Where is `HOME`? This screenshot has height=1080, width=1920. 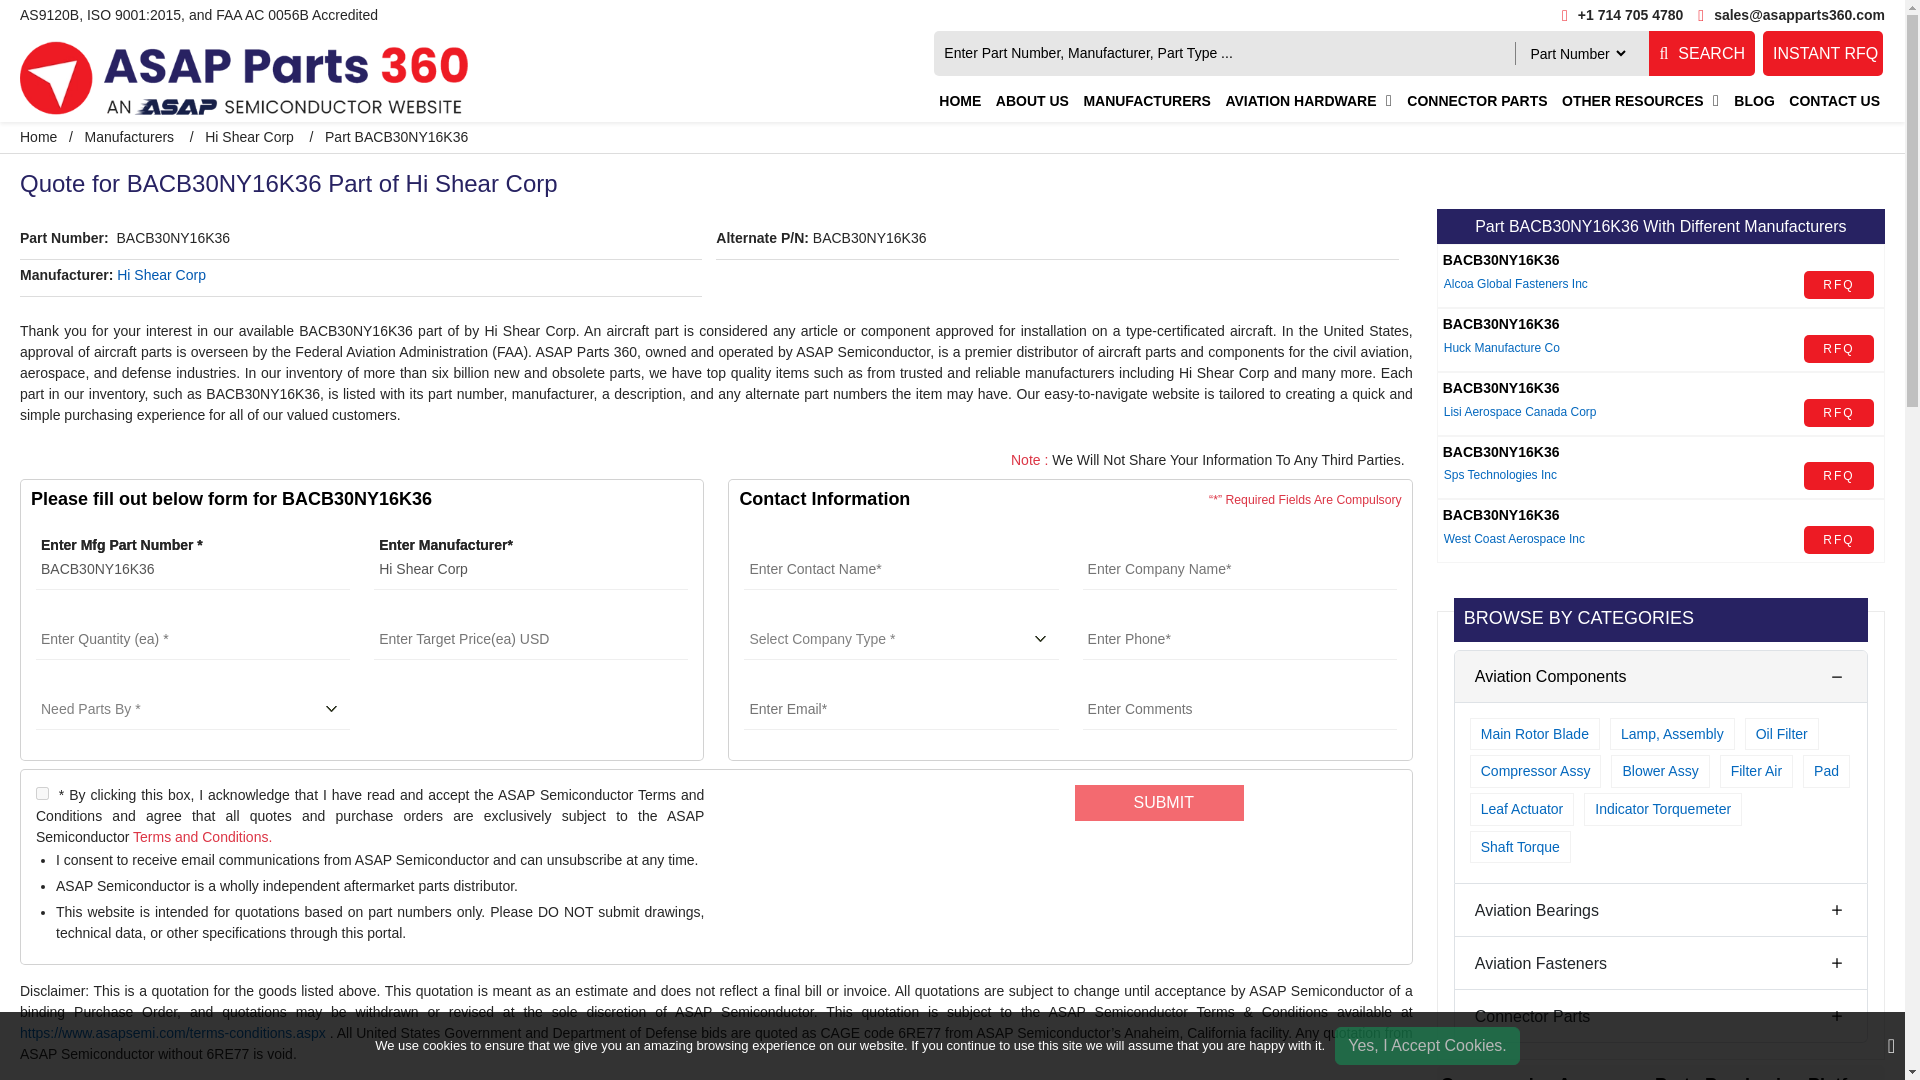 HOME is located at coordinates (960, 102).